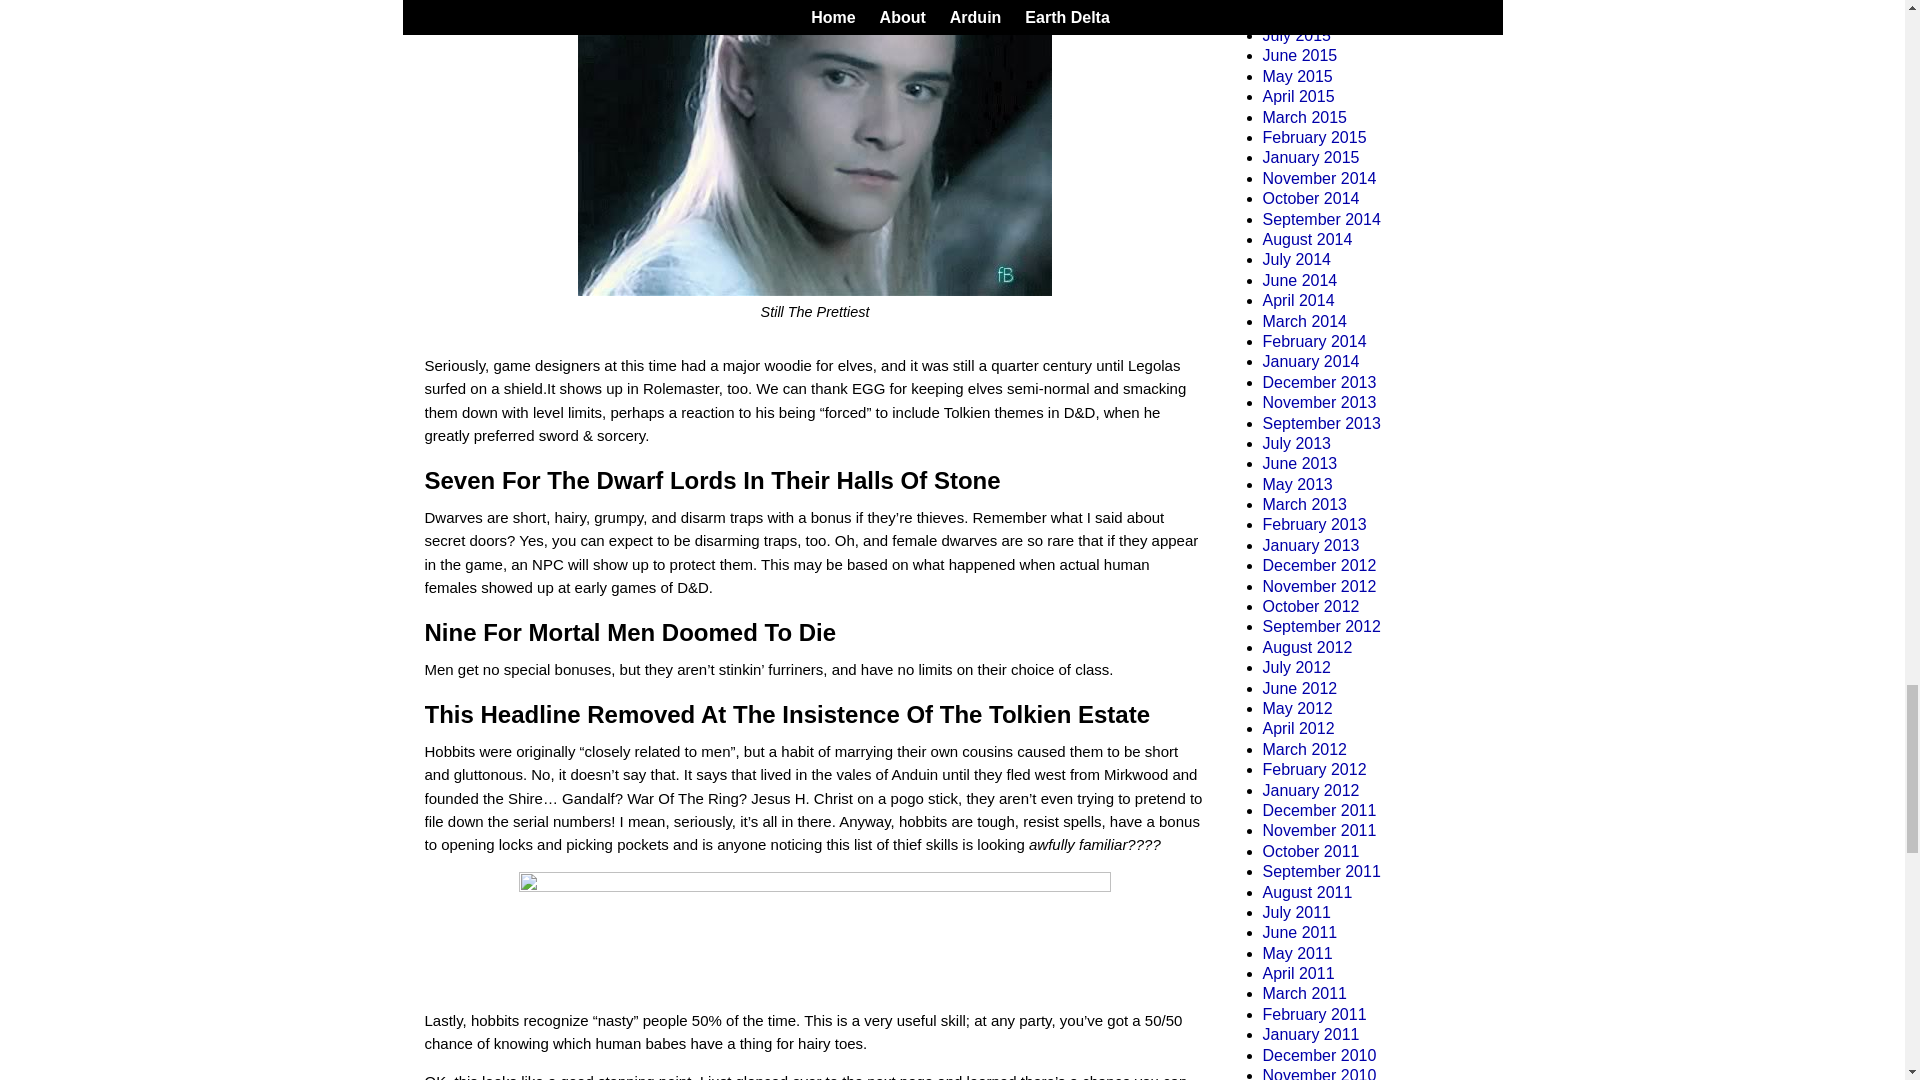 Image resolution: width=1920 pixels, height=1080 pixels. Describe the element at coordinates (814, 934) in the screenshot. I see `thieves` at that location.